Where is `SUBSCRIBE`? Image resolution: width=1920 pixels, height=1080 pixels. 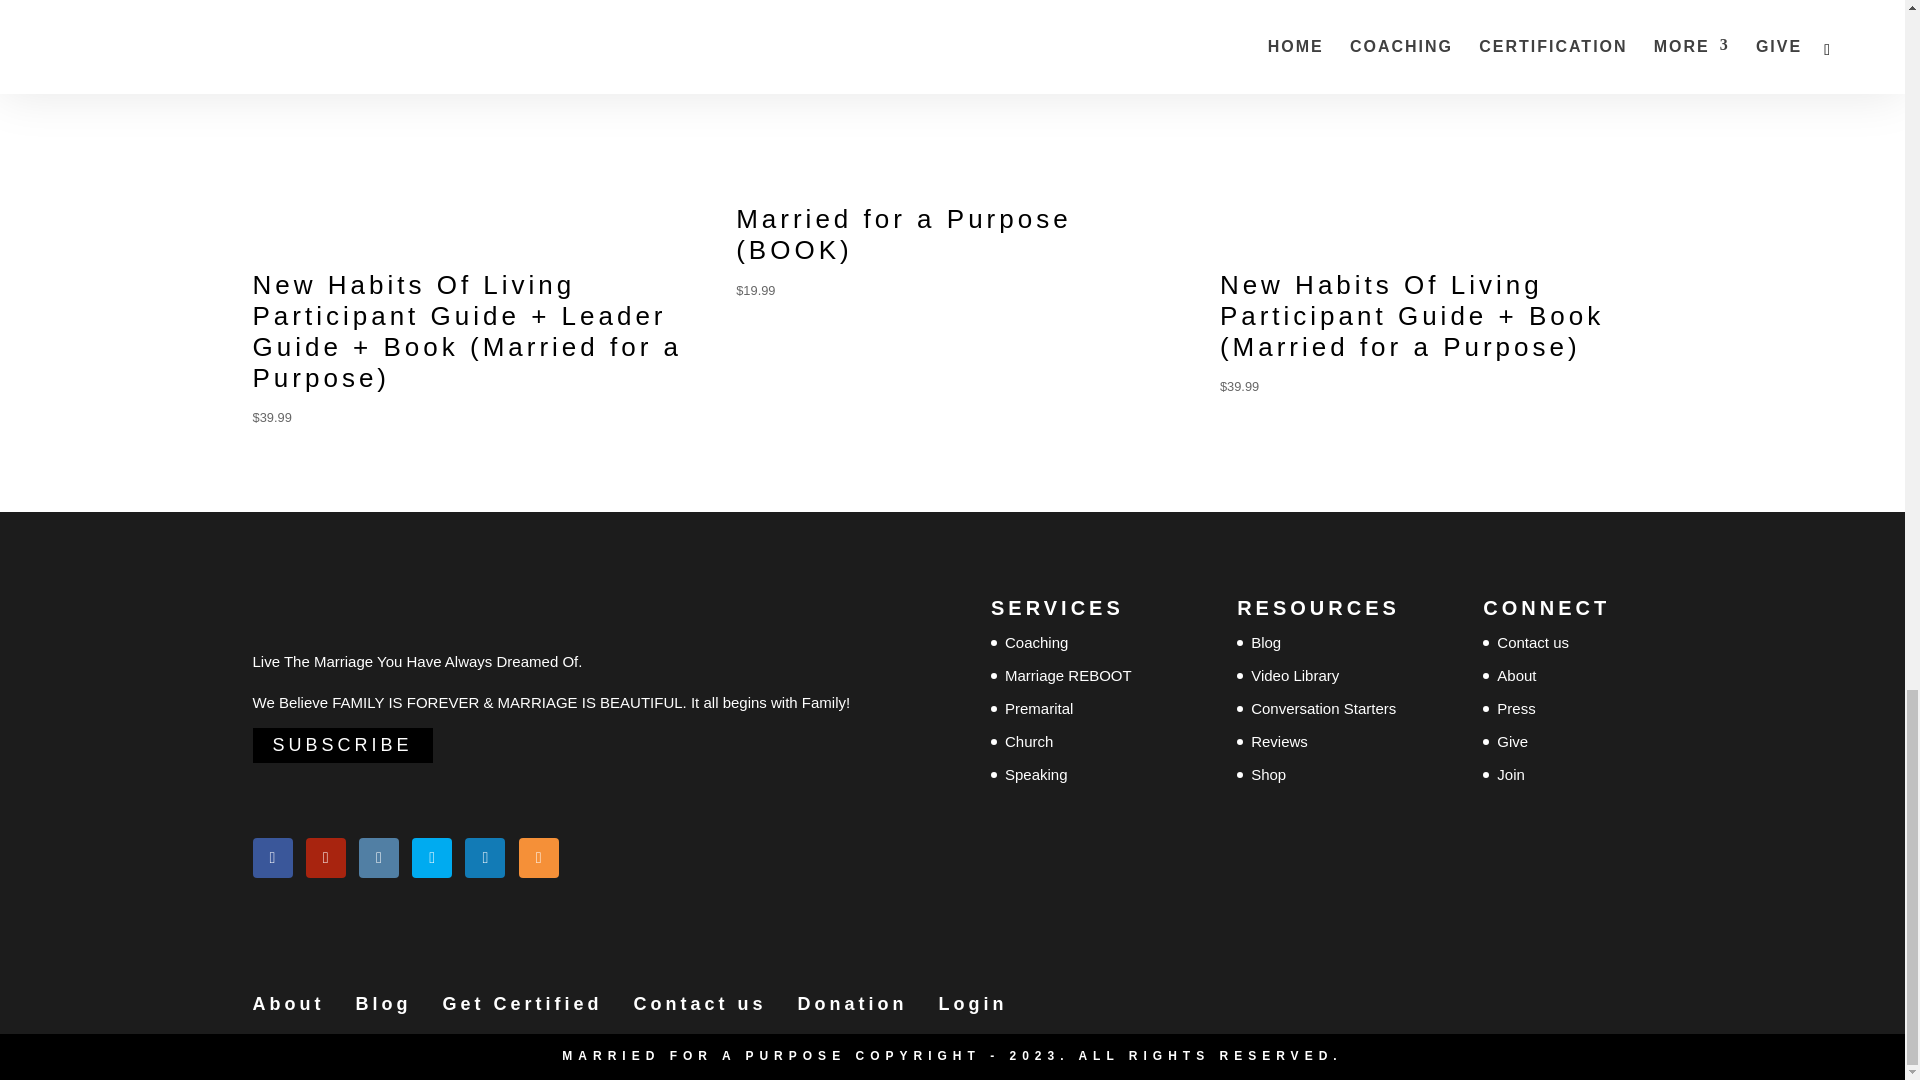 SUBSCRIBE is located at coordinates (342, 744).